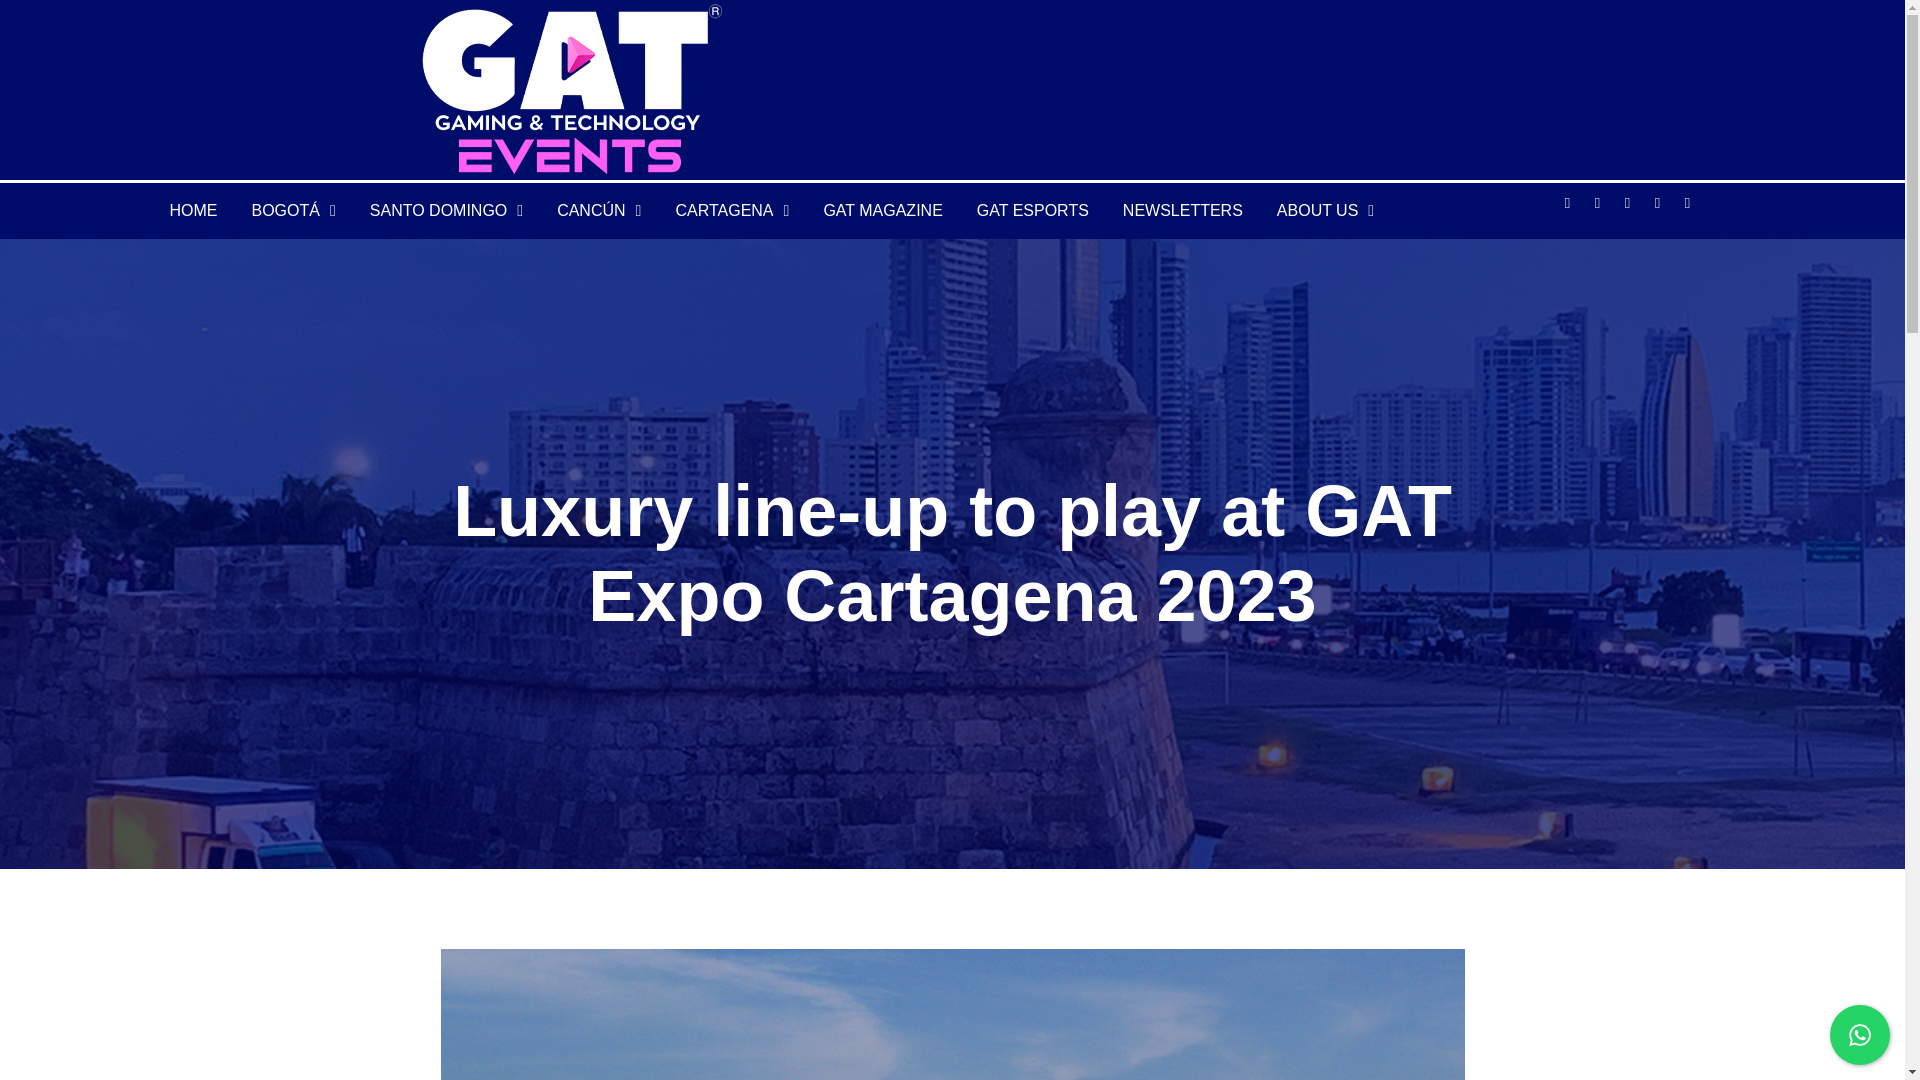 The image size is (1920, 1080). Describe the element at coordinates (192, 210) in the screenshot. I see `HOME` at that location.